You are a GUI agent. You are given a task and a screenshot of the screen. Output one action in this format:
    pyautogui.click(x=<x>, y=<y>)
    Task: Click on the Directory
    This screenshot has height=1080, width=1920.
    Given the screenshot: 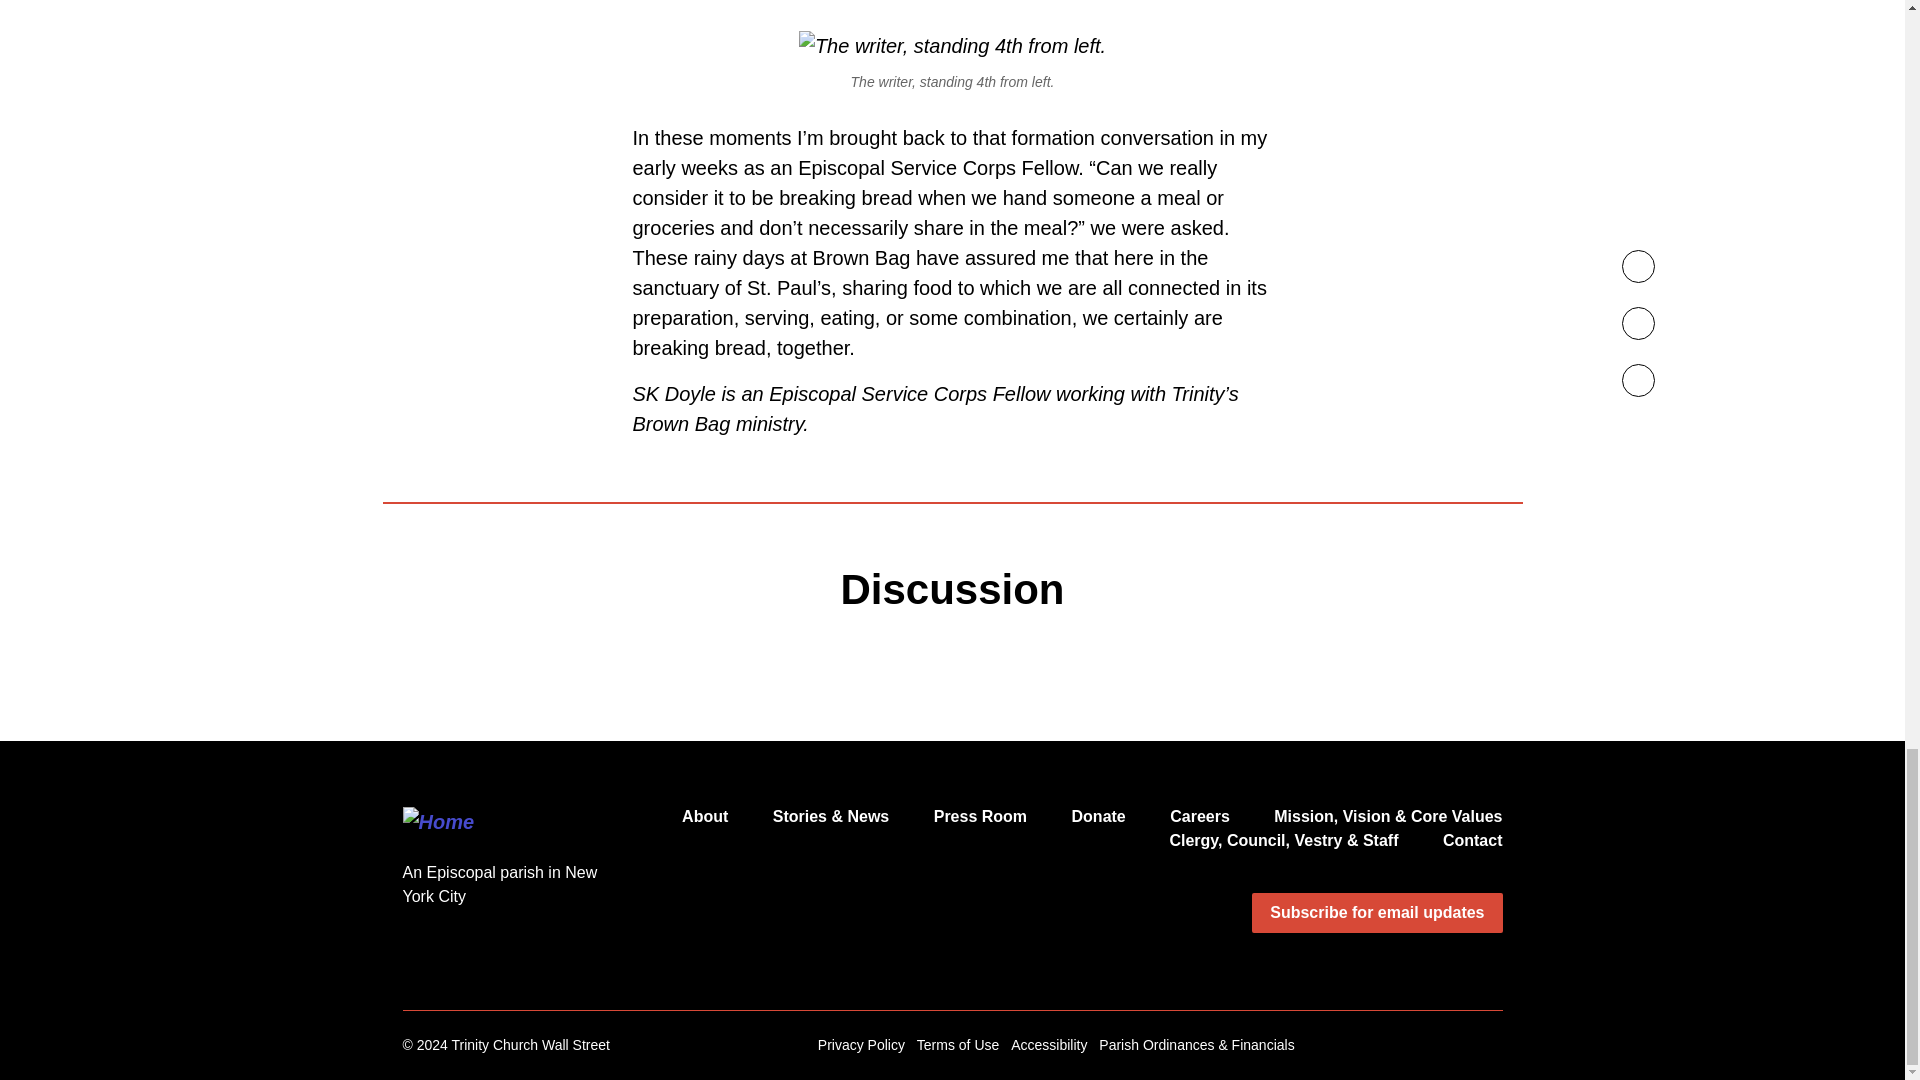 What is the action you would take?
    pyautogui.click(x=1283, y=840)
    